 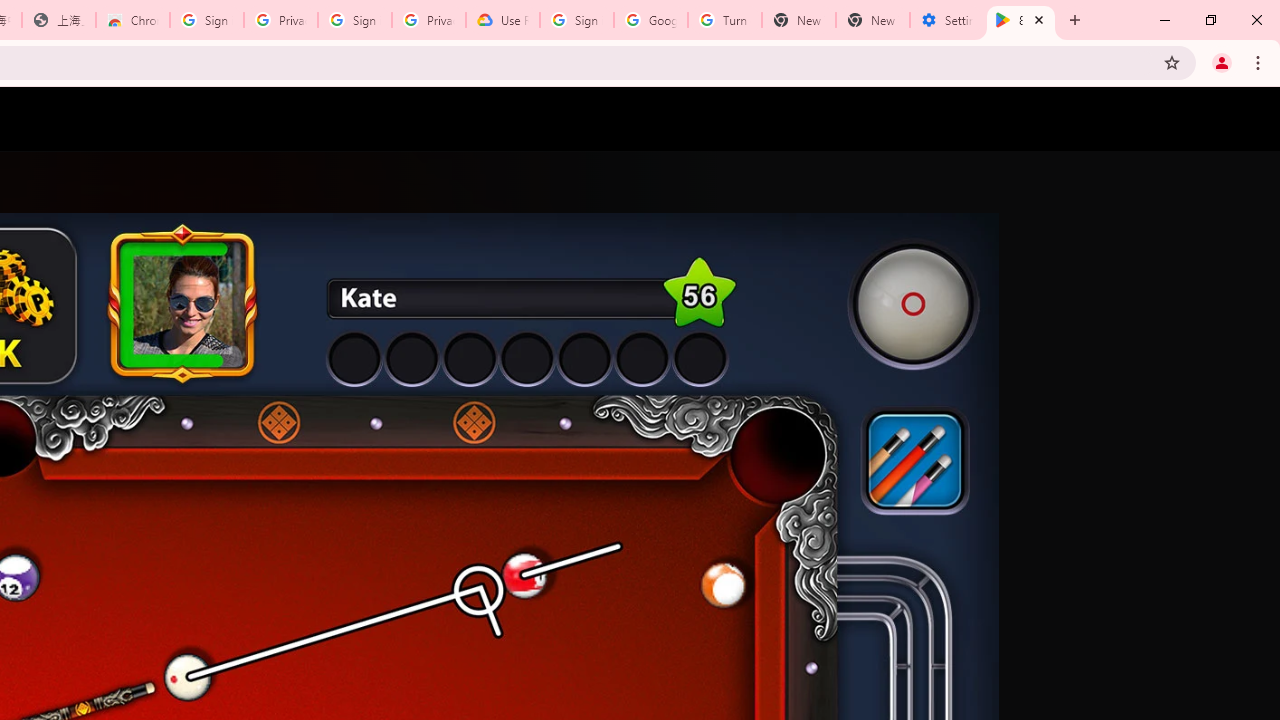 What do you see at coordinates (577, 20) in the screenshot?
I see `Sign in - Google Accounts` at bounding box center [577, 20].